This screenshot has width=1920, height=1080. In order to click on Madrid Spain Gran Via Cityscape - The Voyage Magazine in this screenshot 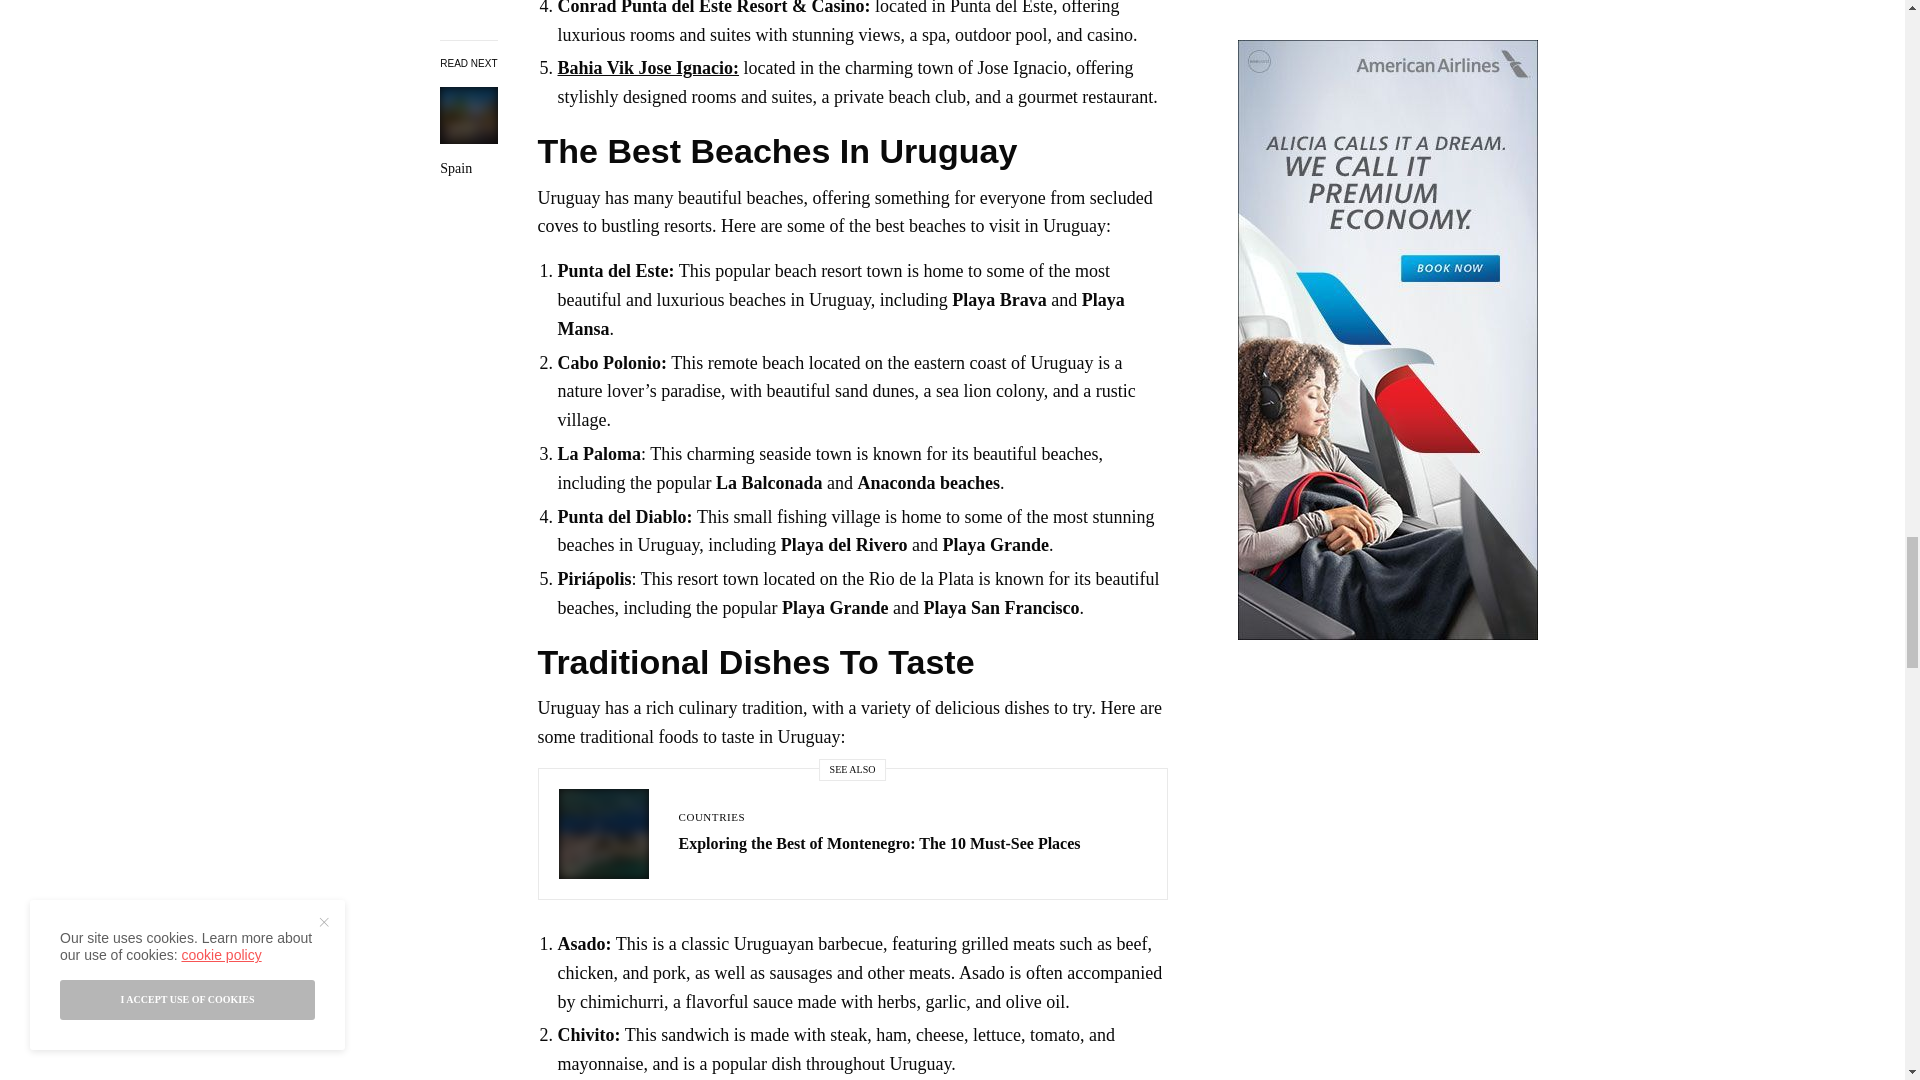, I will do `click(468, 3)`.